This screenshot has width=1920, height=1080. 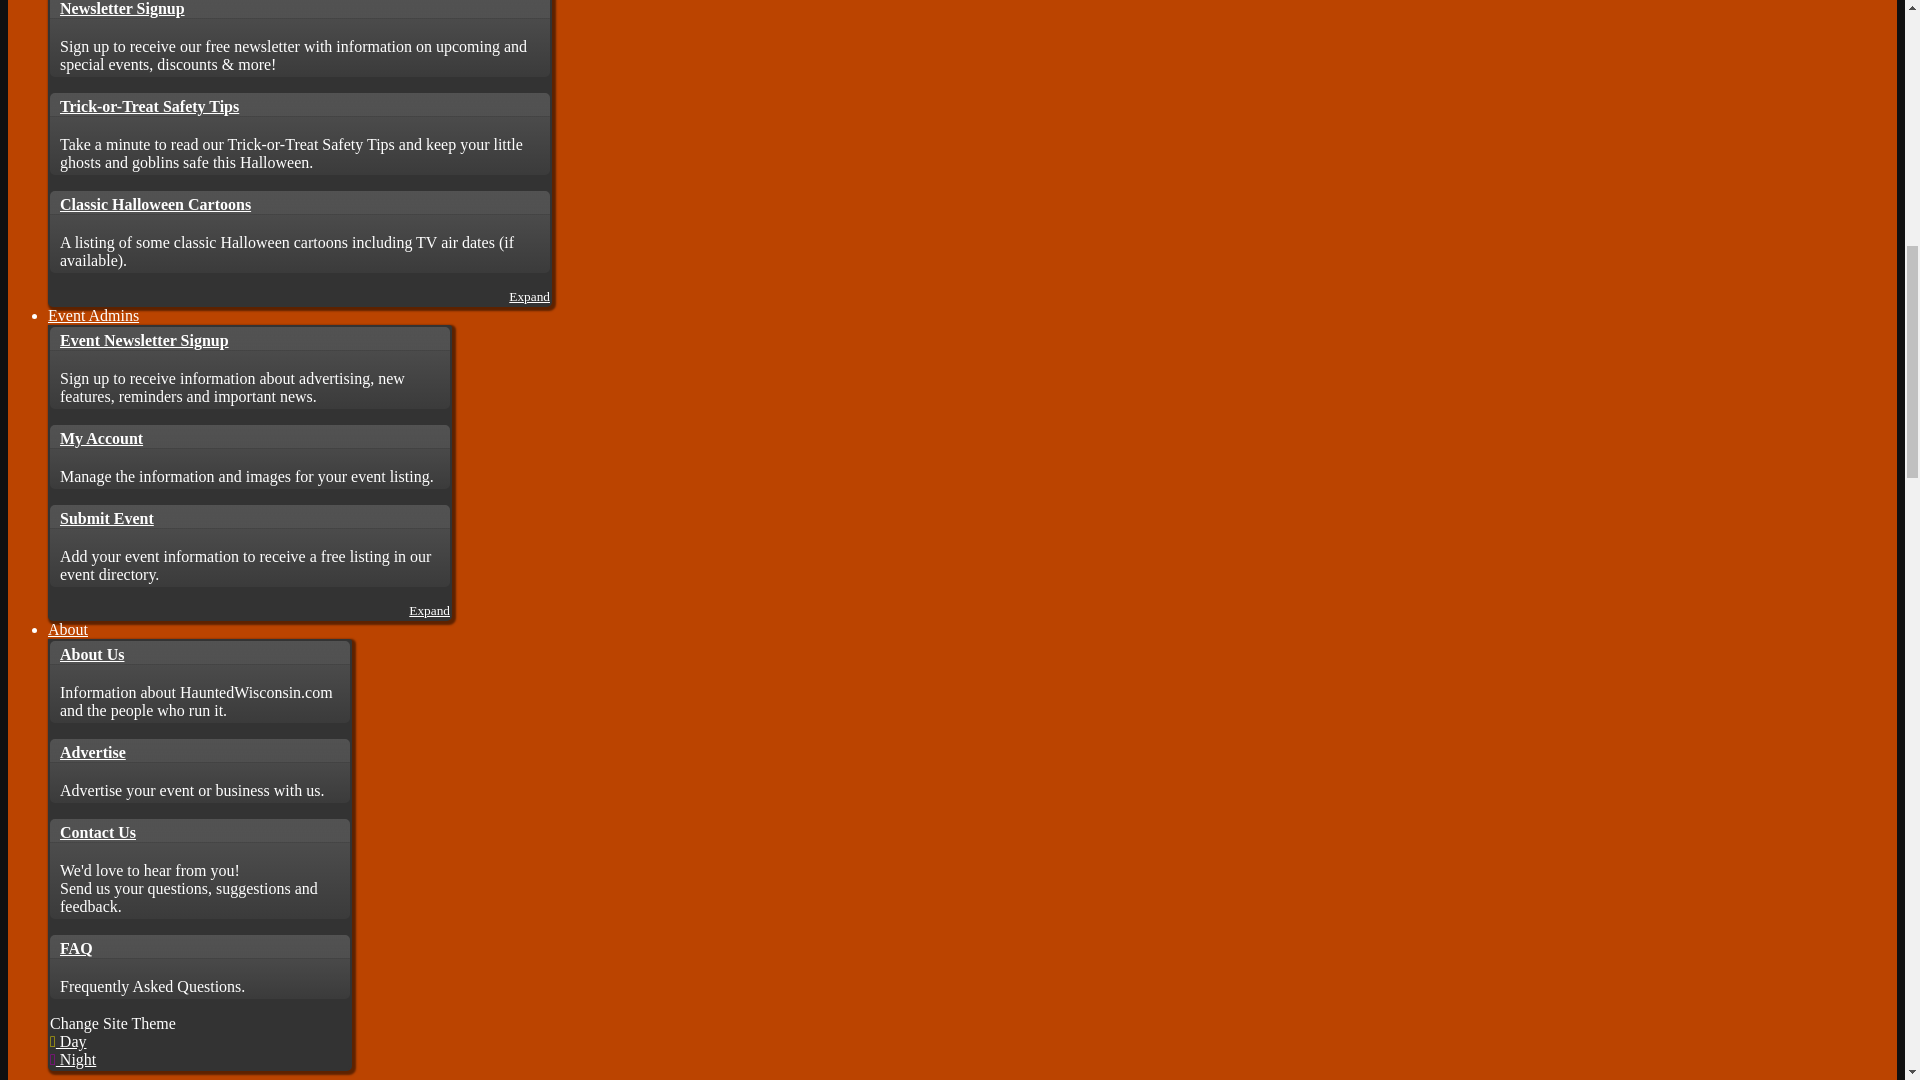 What do you see at coordinates (199, 830) in the screenshot?
I see `Contact Us` at bounding box center [199, 830].